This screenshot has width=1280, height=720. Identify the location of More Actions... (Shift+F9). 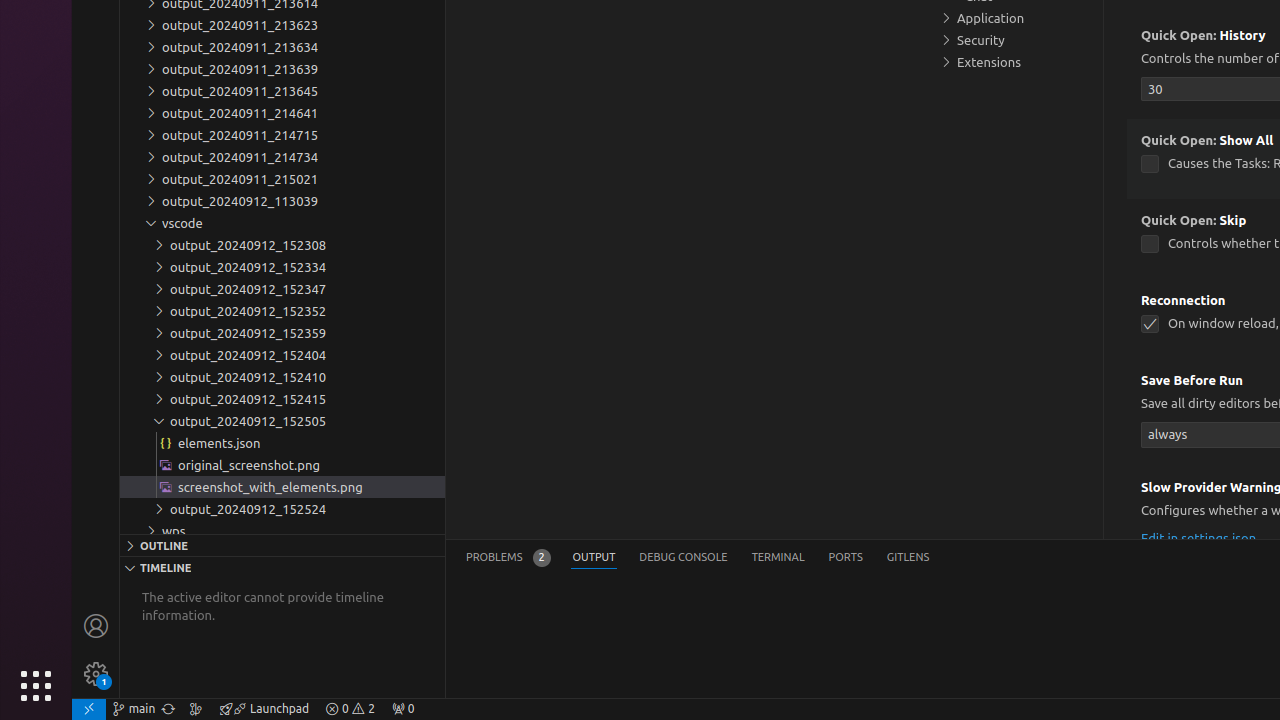
(1116, 485).